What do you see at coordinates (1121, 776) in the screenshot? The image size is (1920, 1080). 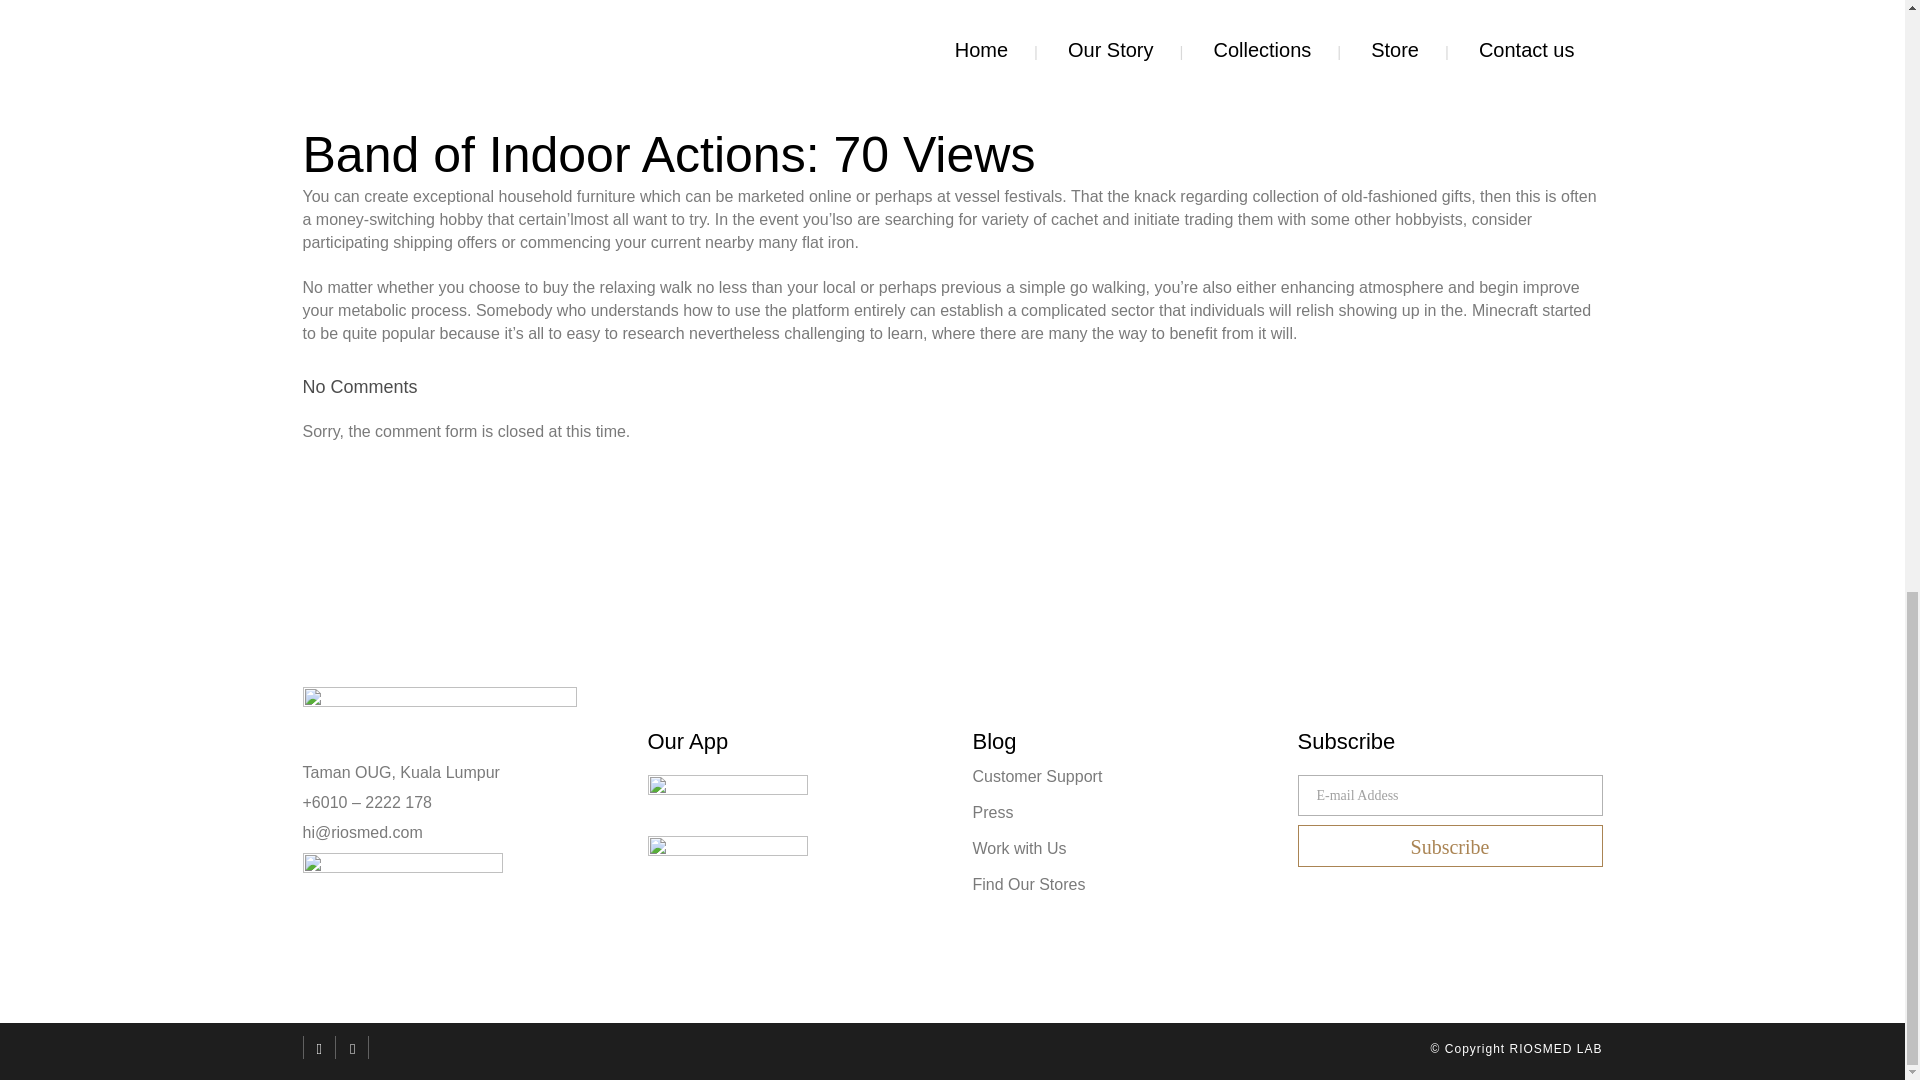 I see `Customer Support` at bounding box center [1121, 776].